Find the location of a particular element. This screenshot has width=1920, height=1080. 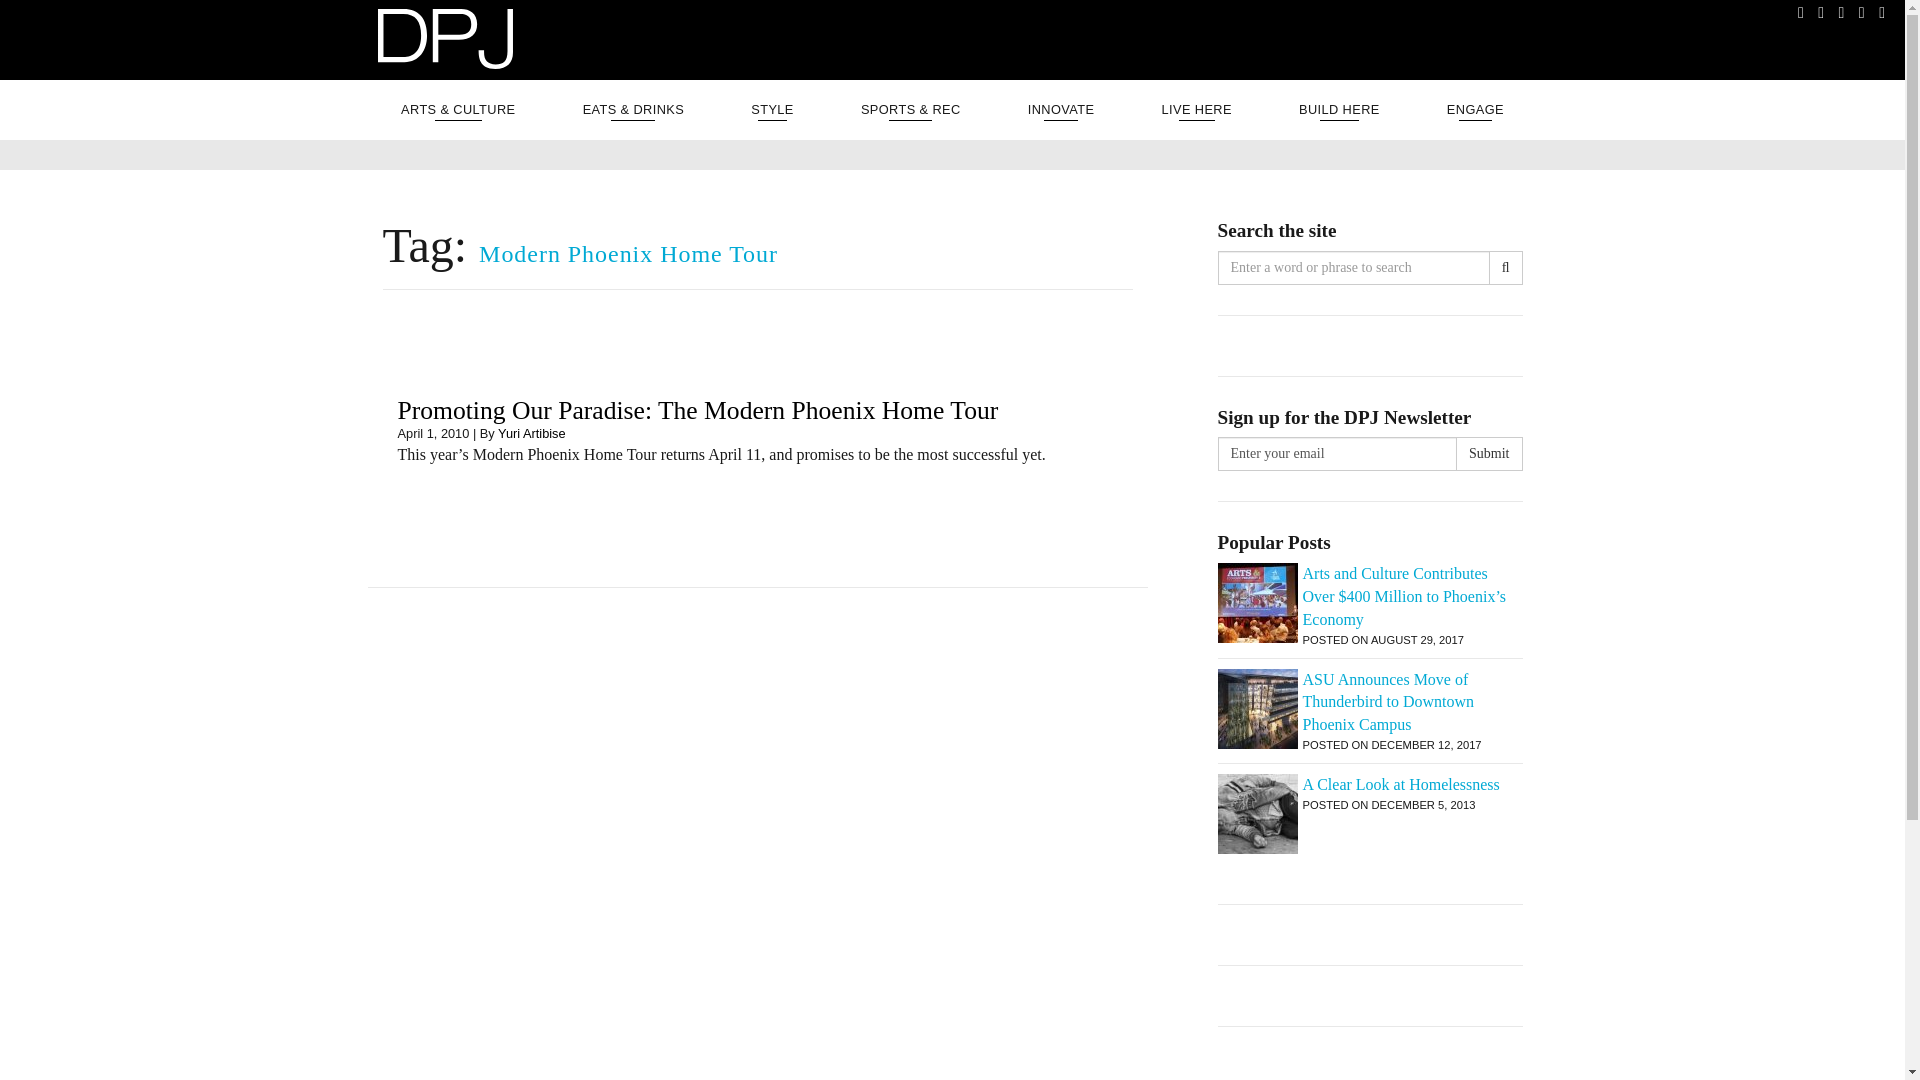

LIVE HERE is located at coordinates (1196, 110).